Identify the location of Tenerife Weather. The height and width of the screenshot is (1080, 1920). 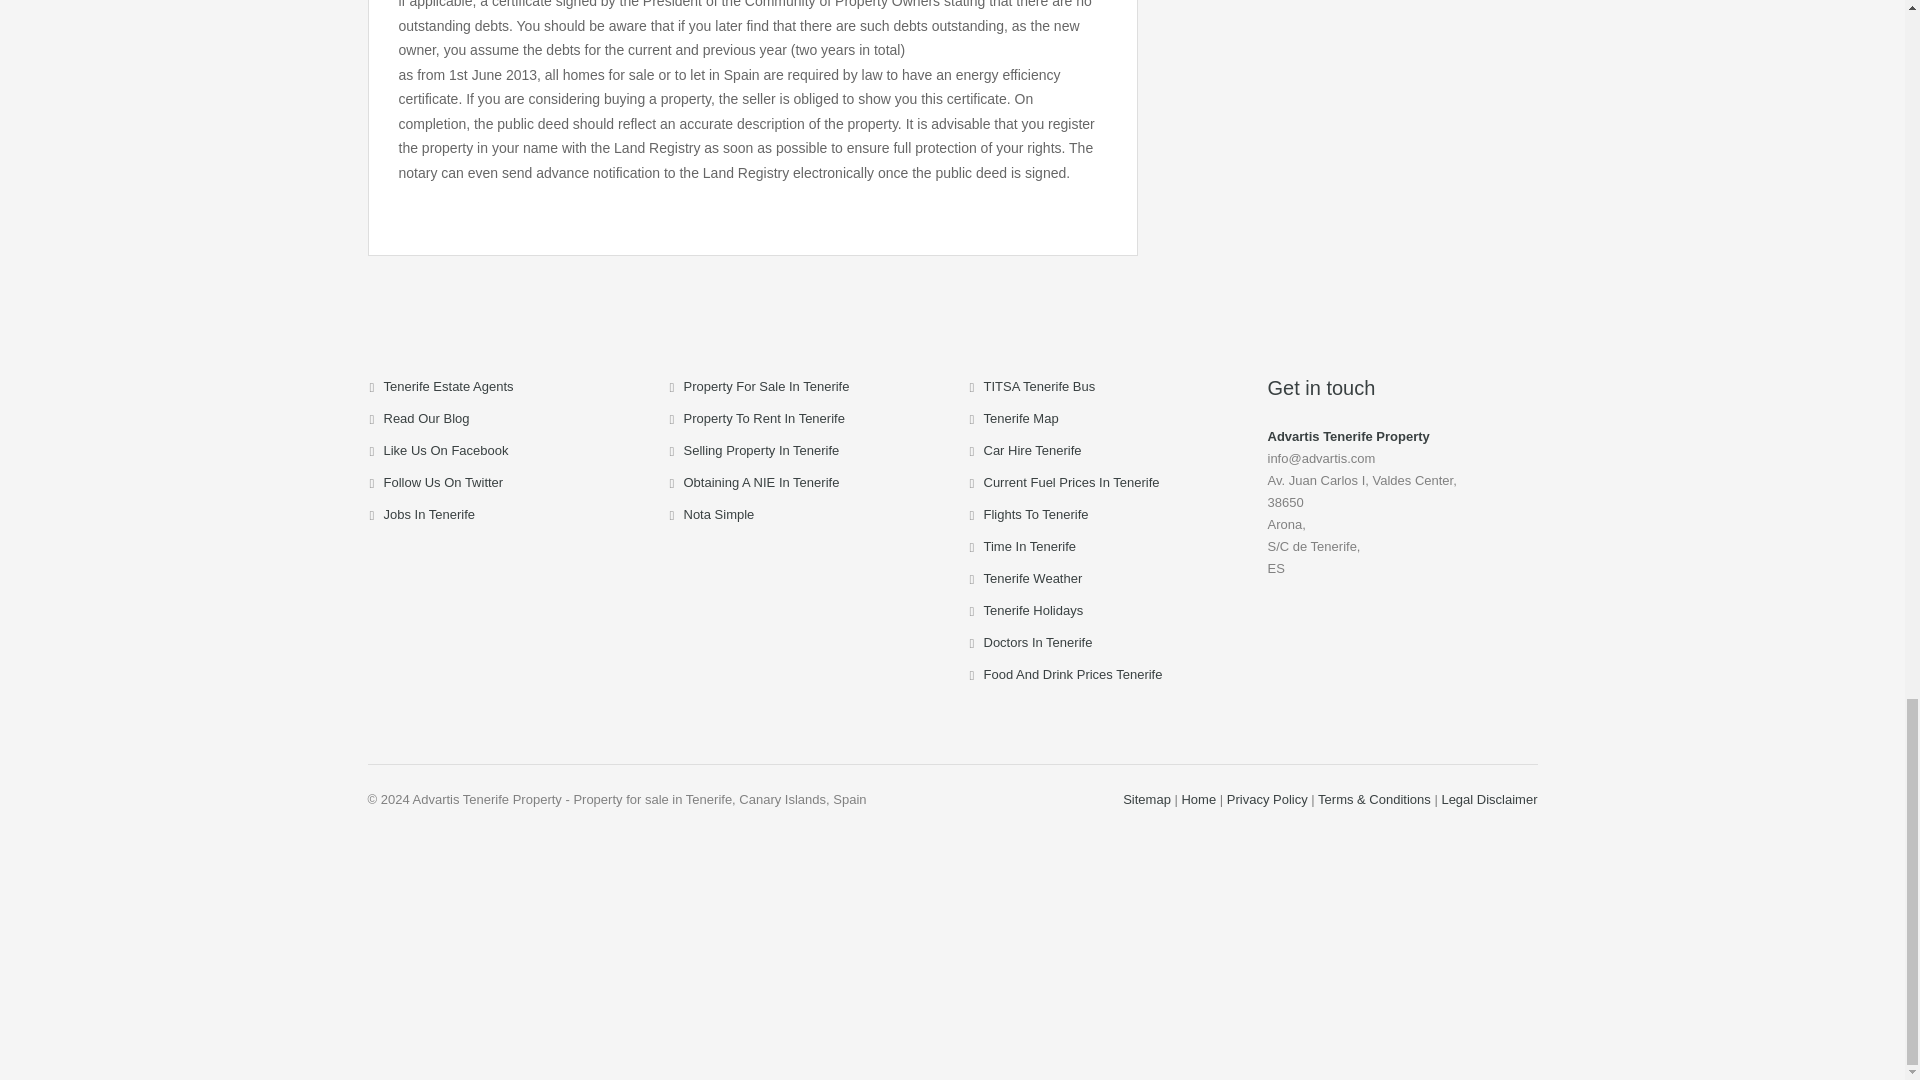
(1032, 578).